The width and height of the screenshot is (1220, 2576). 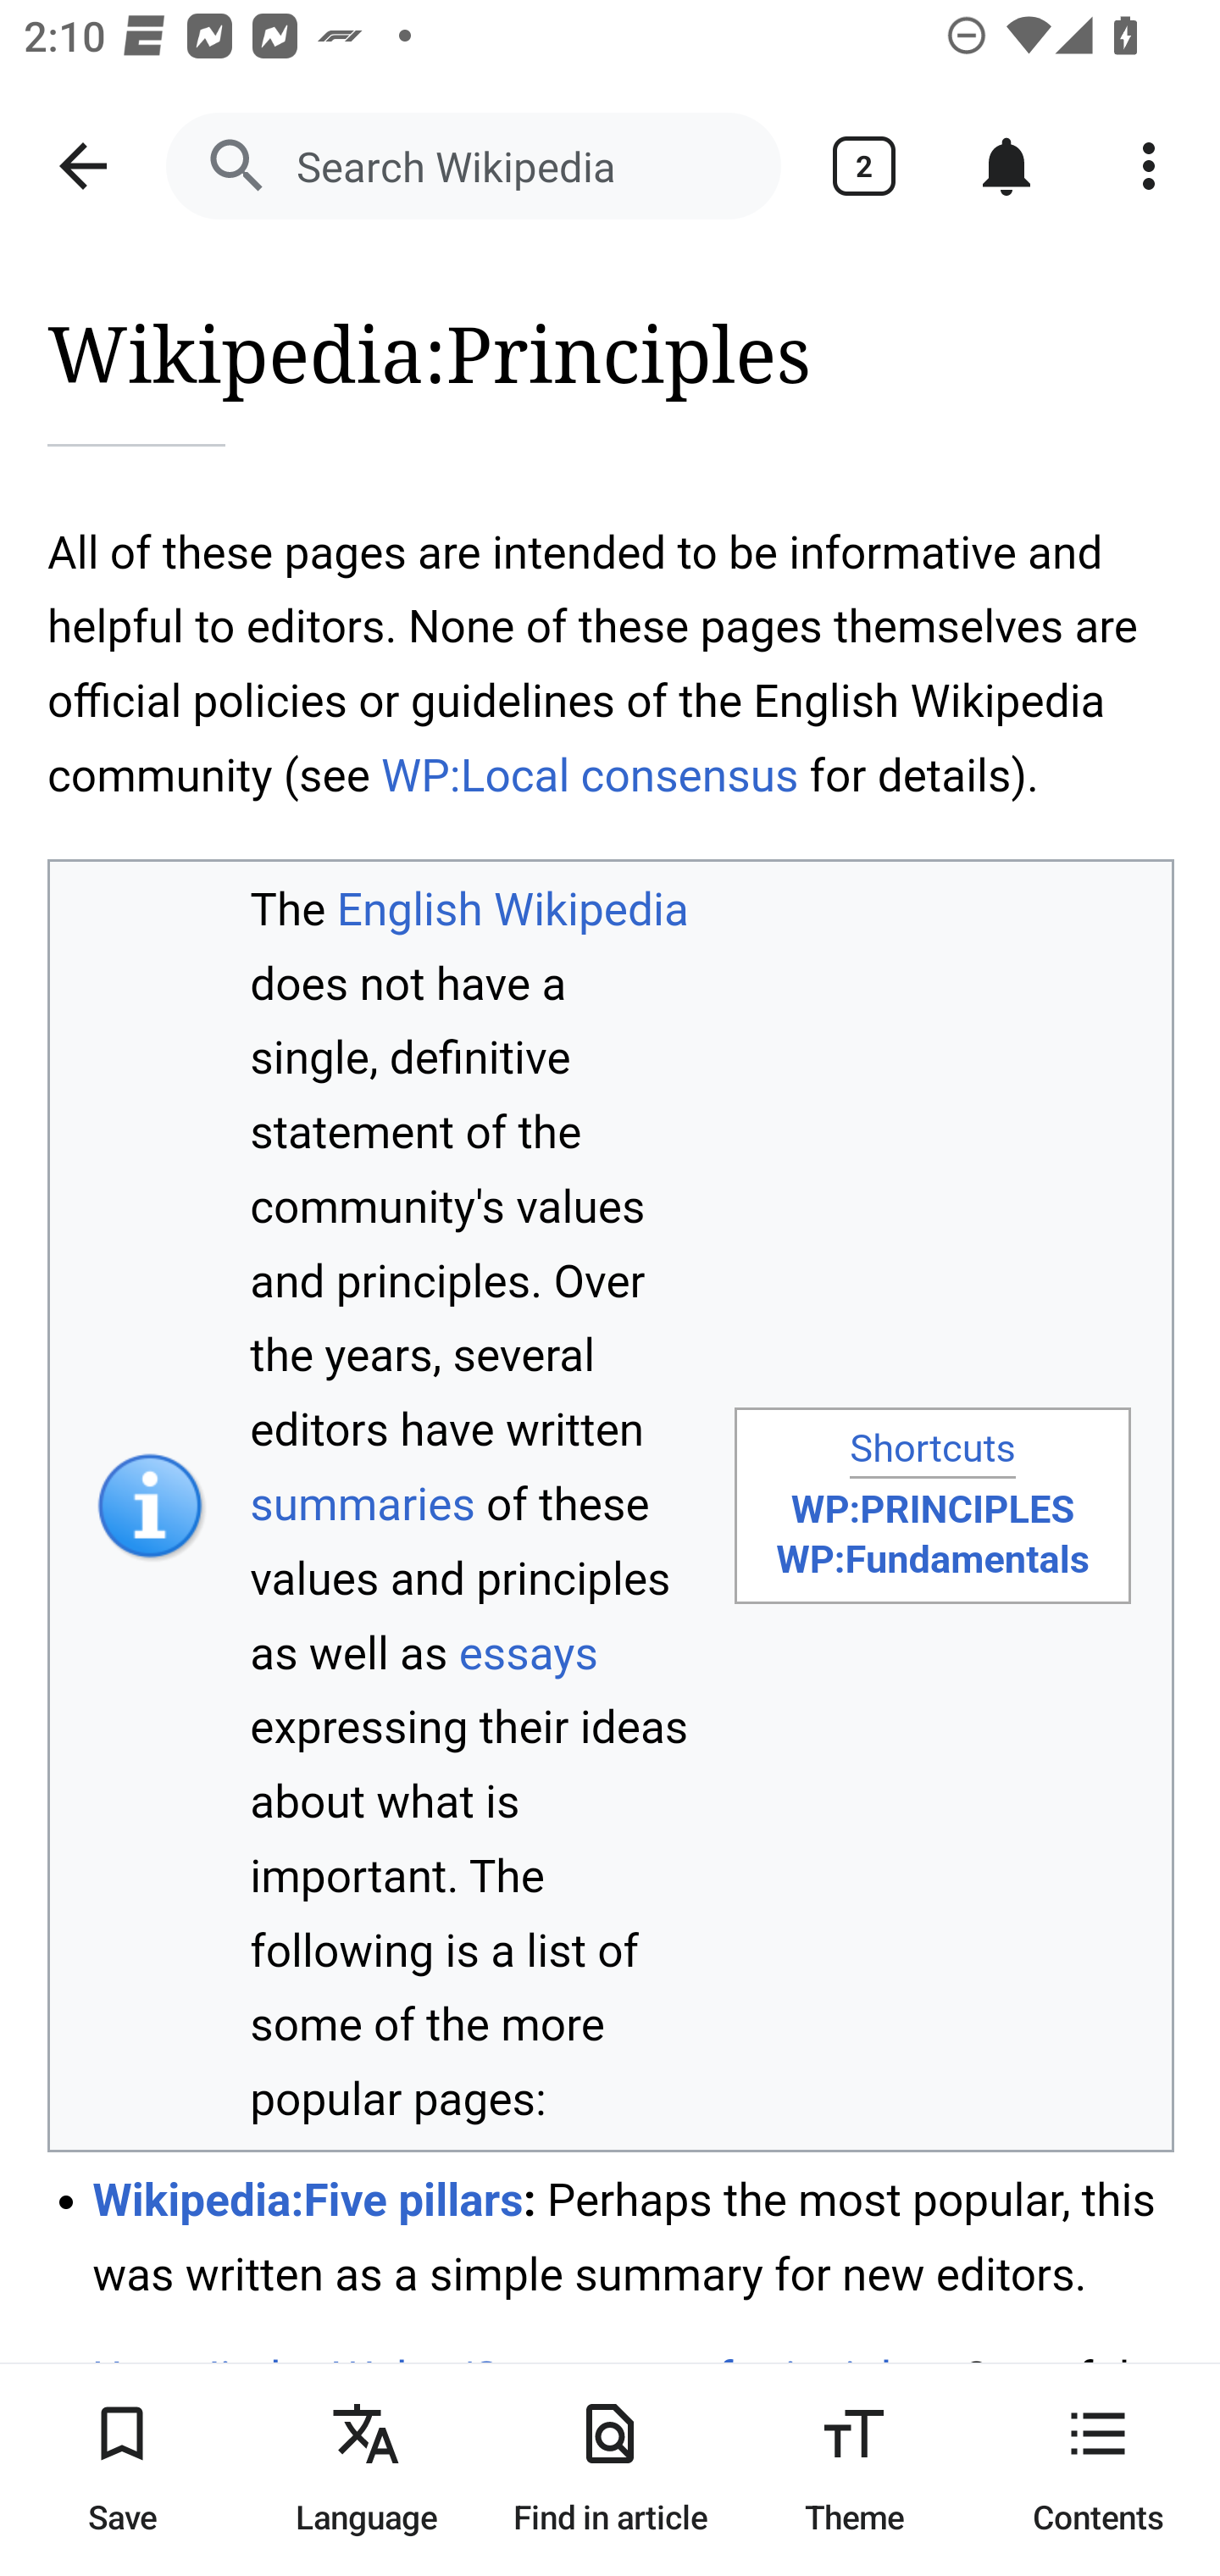 I want to click on WP:Fundamentals, so click(x=932, y=1559).